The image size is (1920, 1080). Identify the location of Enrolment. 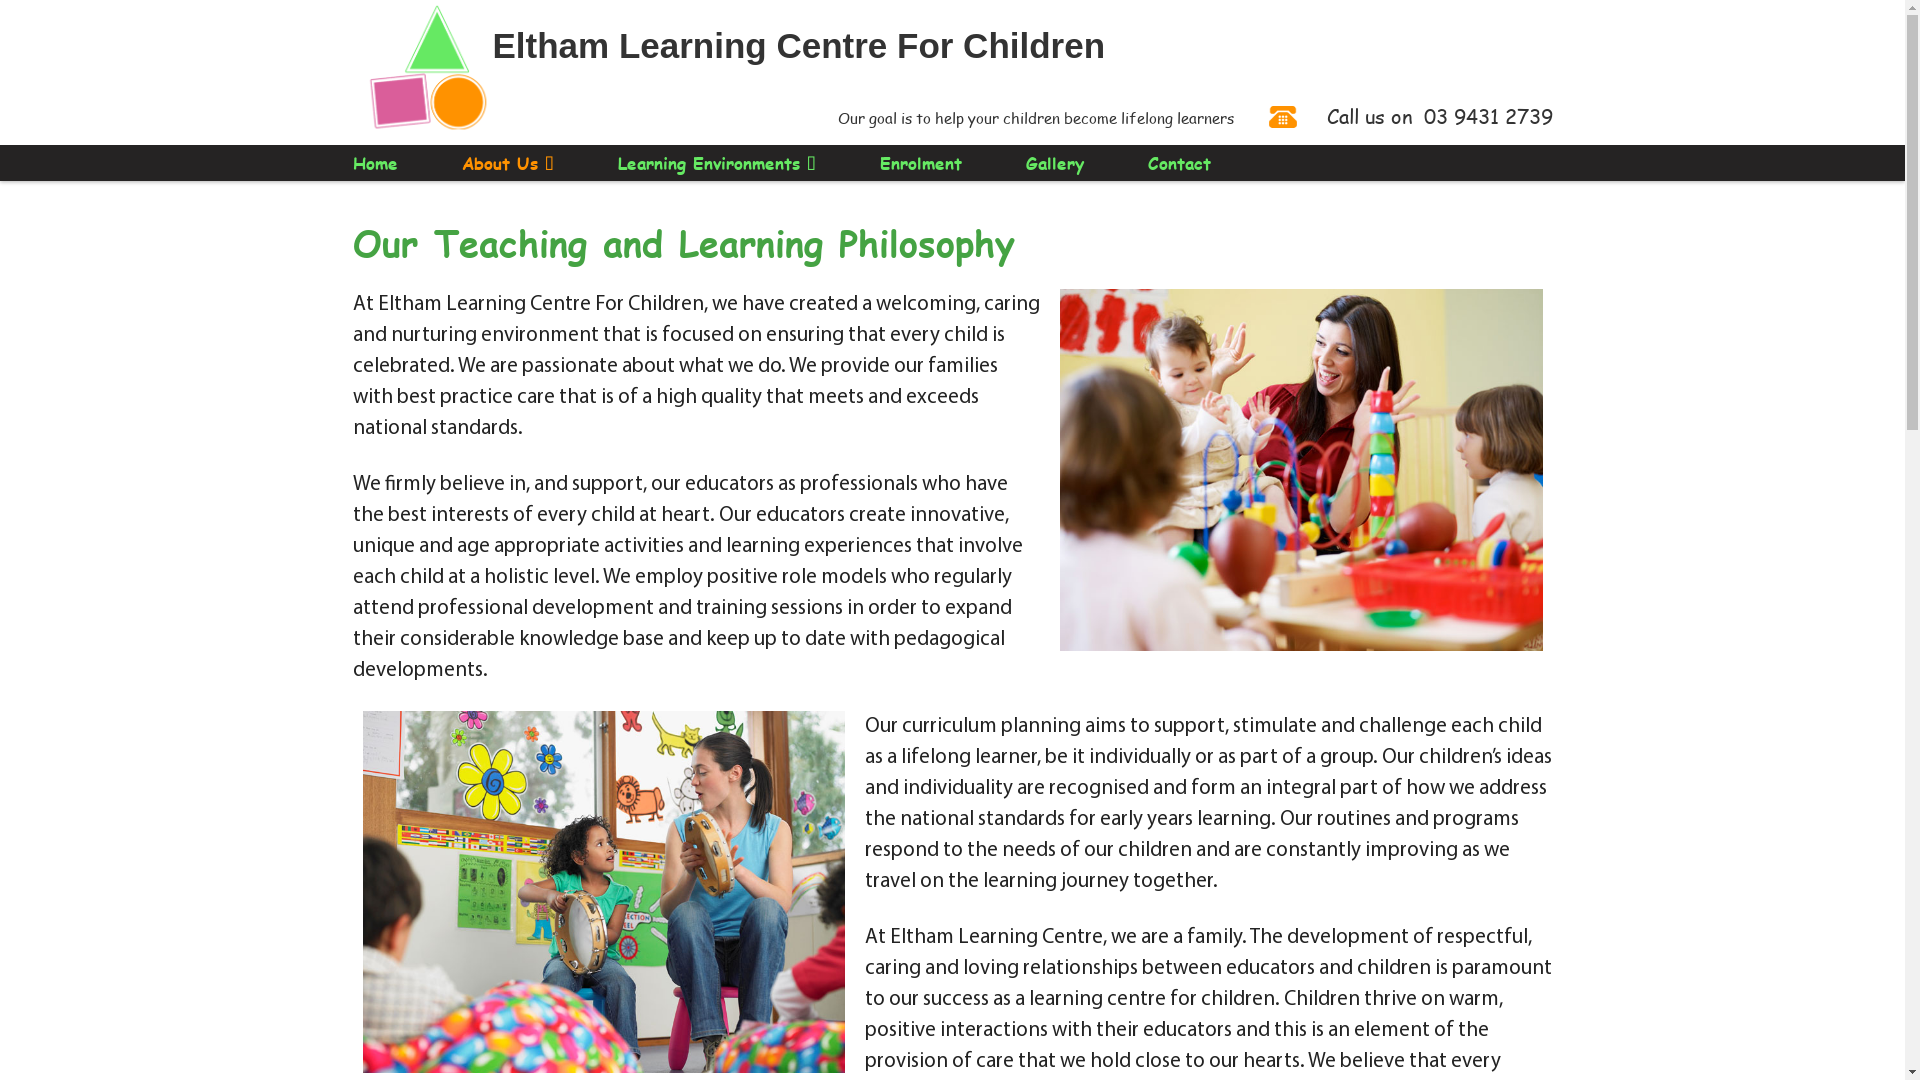
(921, 163).